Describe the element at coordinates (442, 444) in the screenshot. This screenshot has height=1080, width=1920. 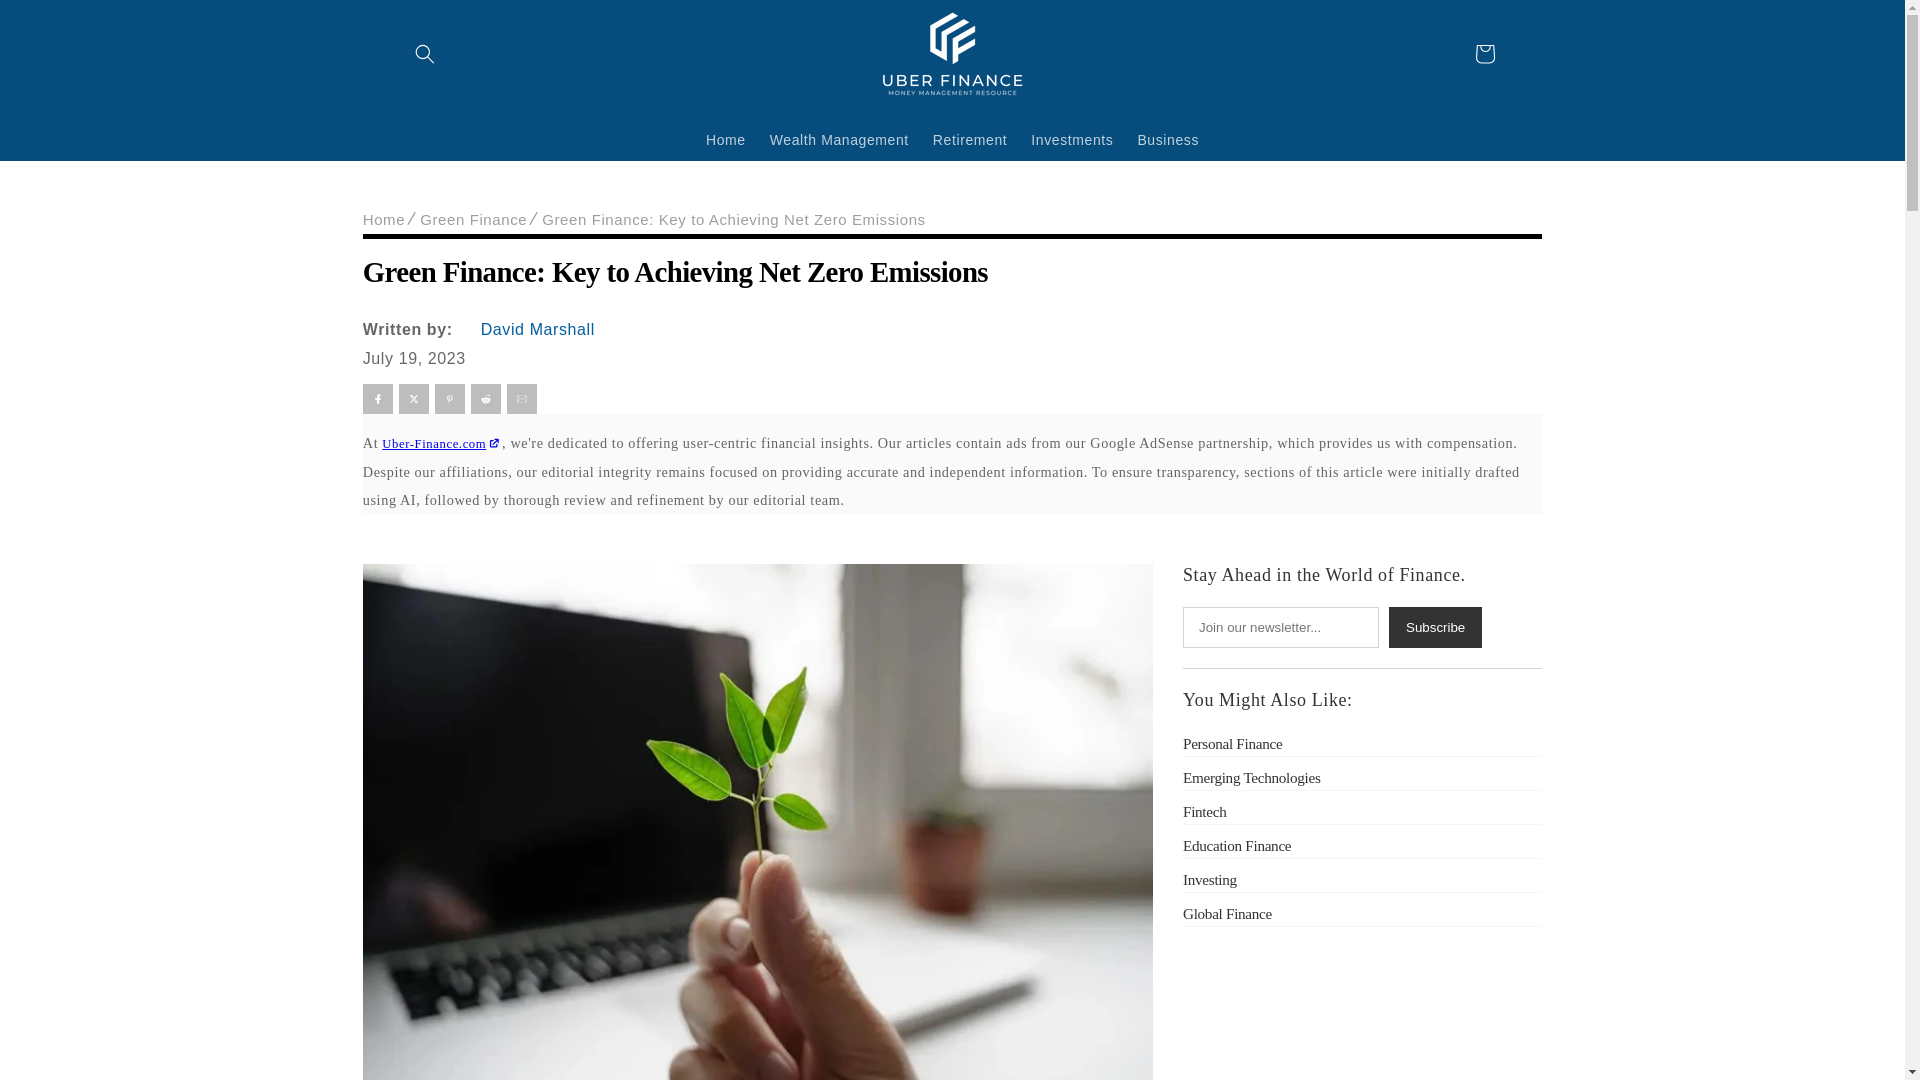
I see `Uber-Finance.com` at that location.